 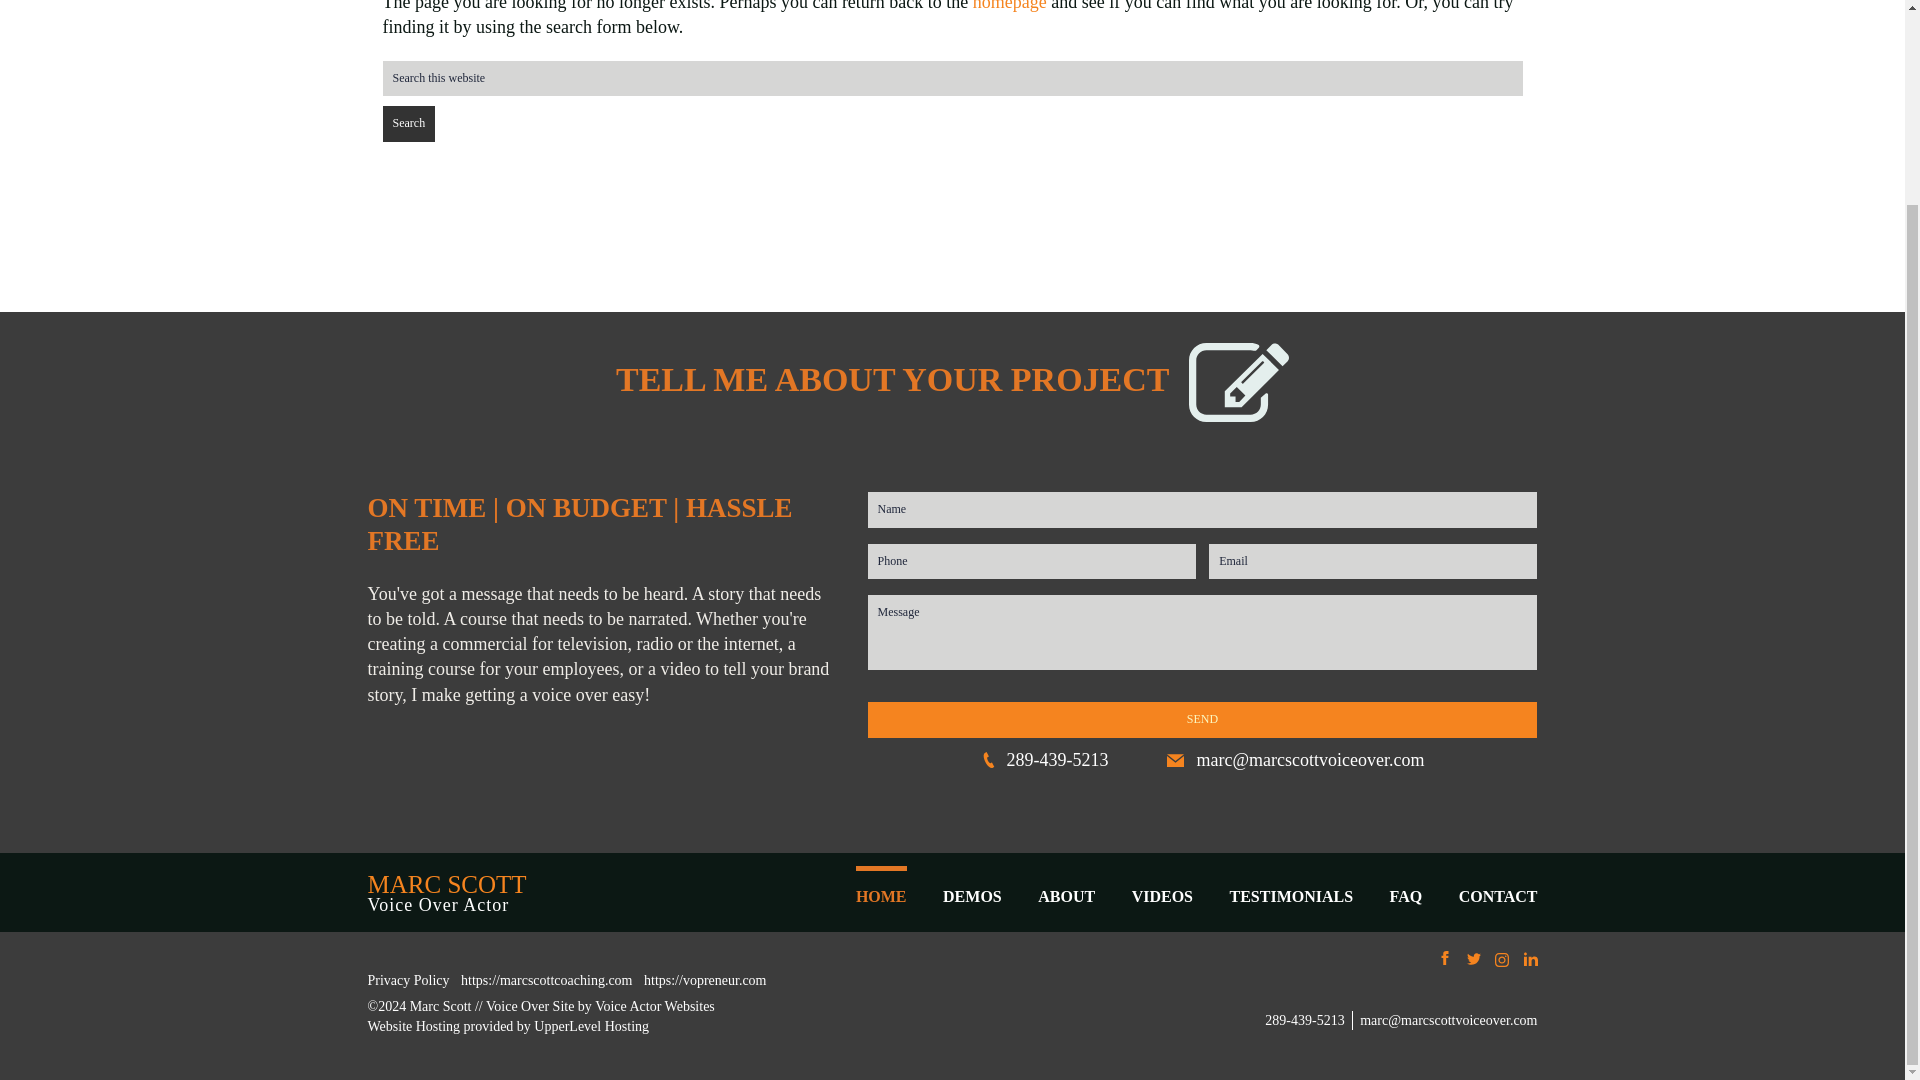 What do you see at coordinates (1406, 896) in the screenshot?
I see `FAQ` at bounding box center [1406, 896].